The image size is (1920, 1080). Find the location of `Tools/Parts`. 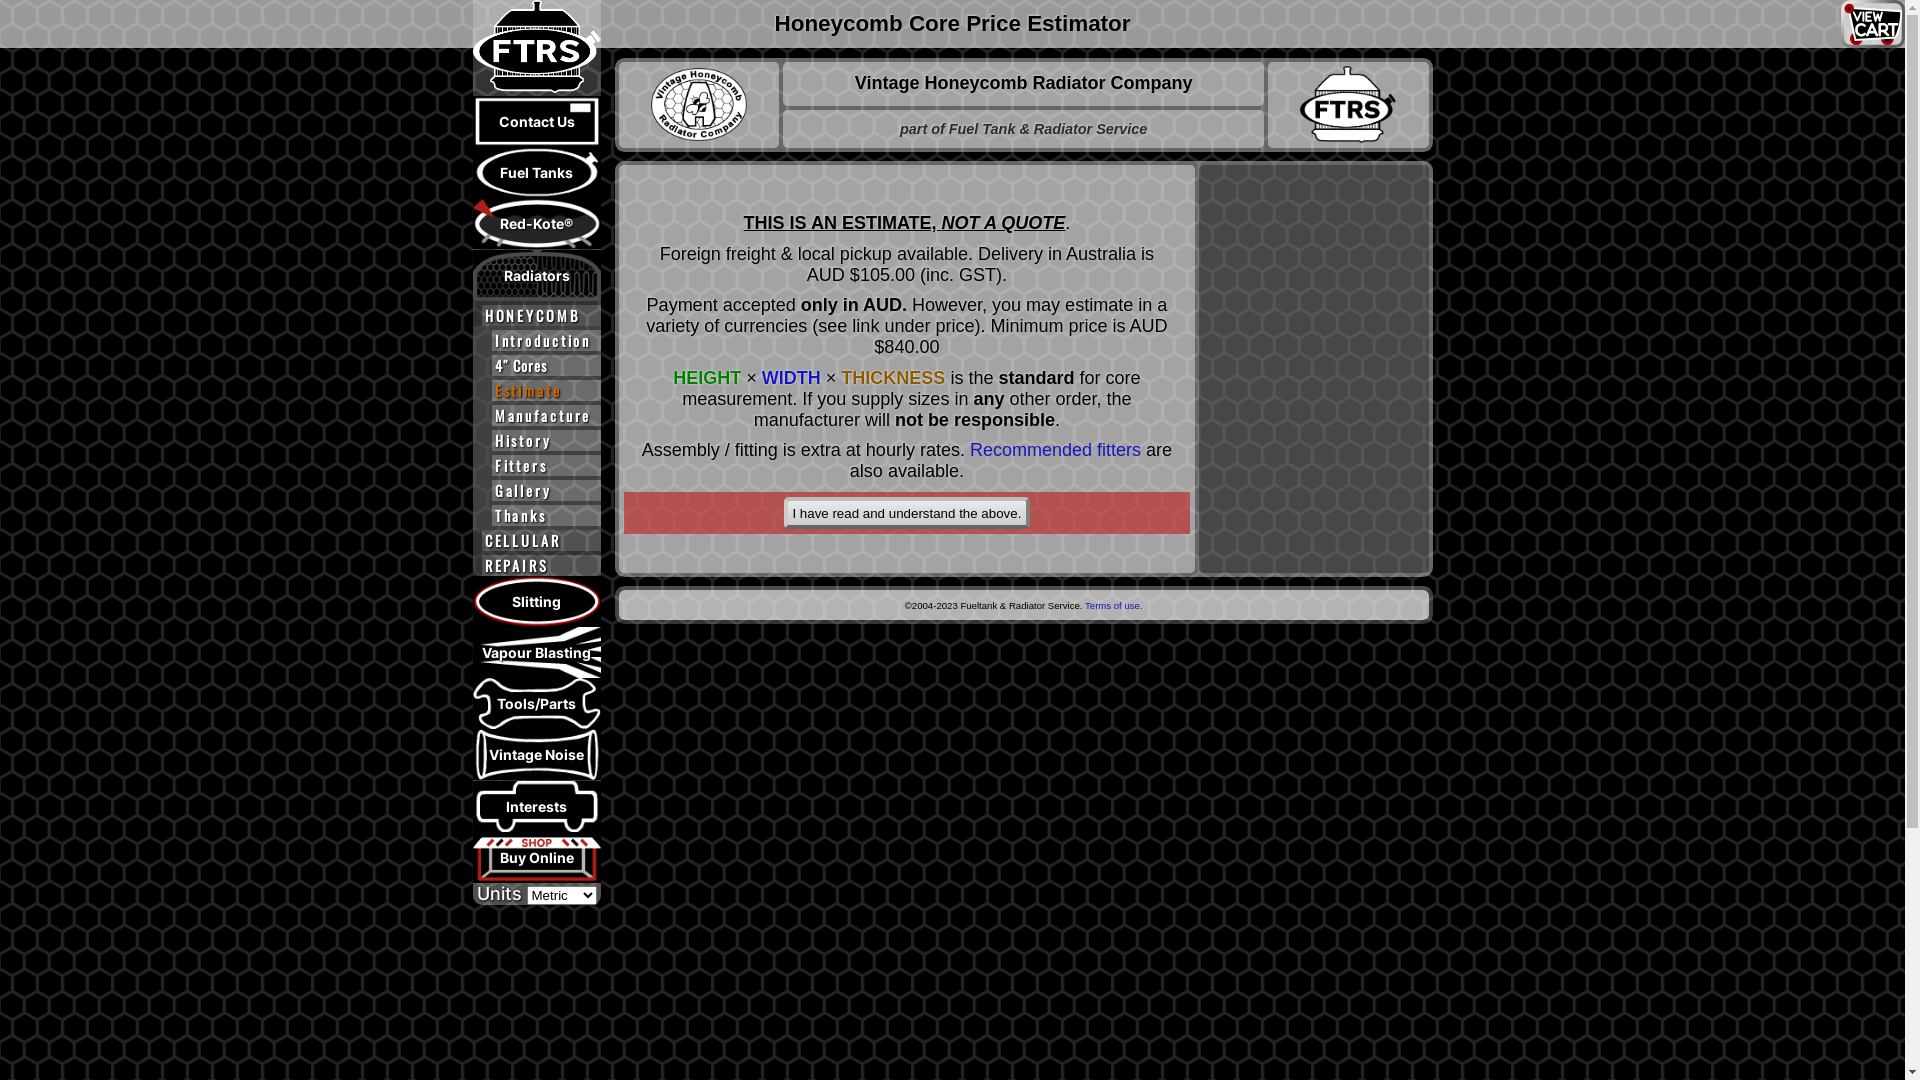

Tools/Parts is located at coordinates (536, 704).